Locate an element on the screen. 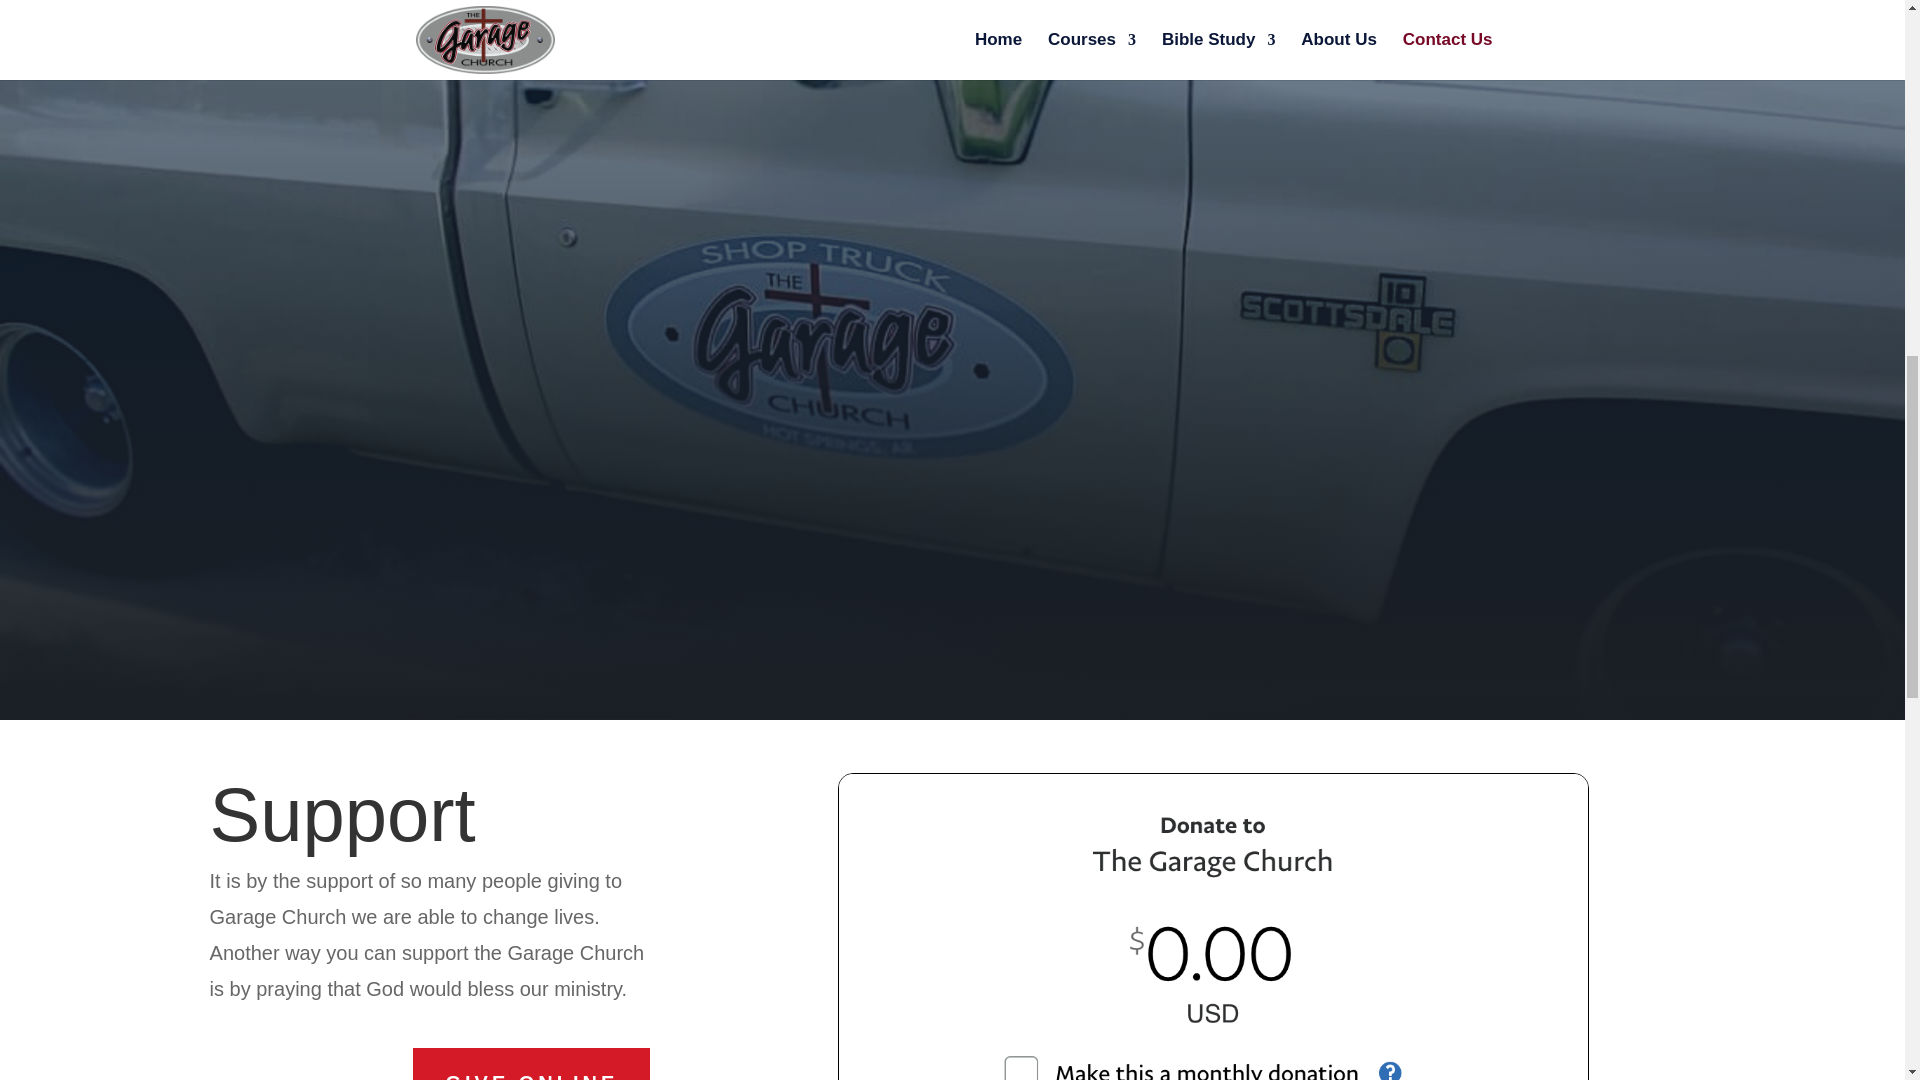 This screenshot has height=1080, width=1920. GIVE ONLINE is located at coordinates (531, 1064).